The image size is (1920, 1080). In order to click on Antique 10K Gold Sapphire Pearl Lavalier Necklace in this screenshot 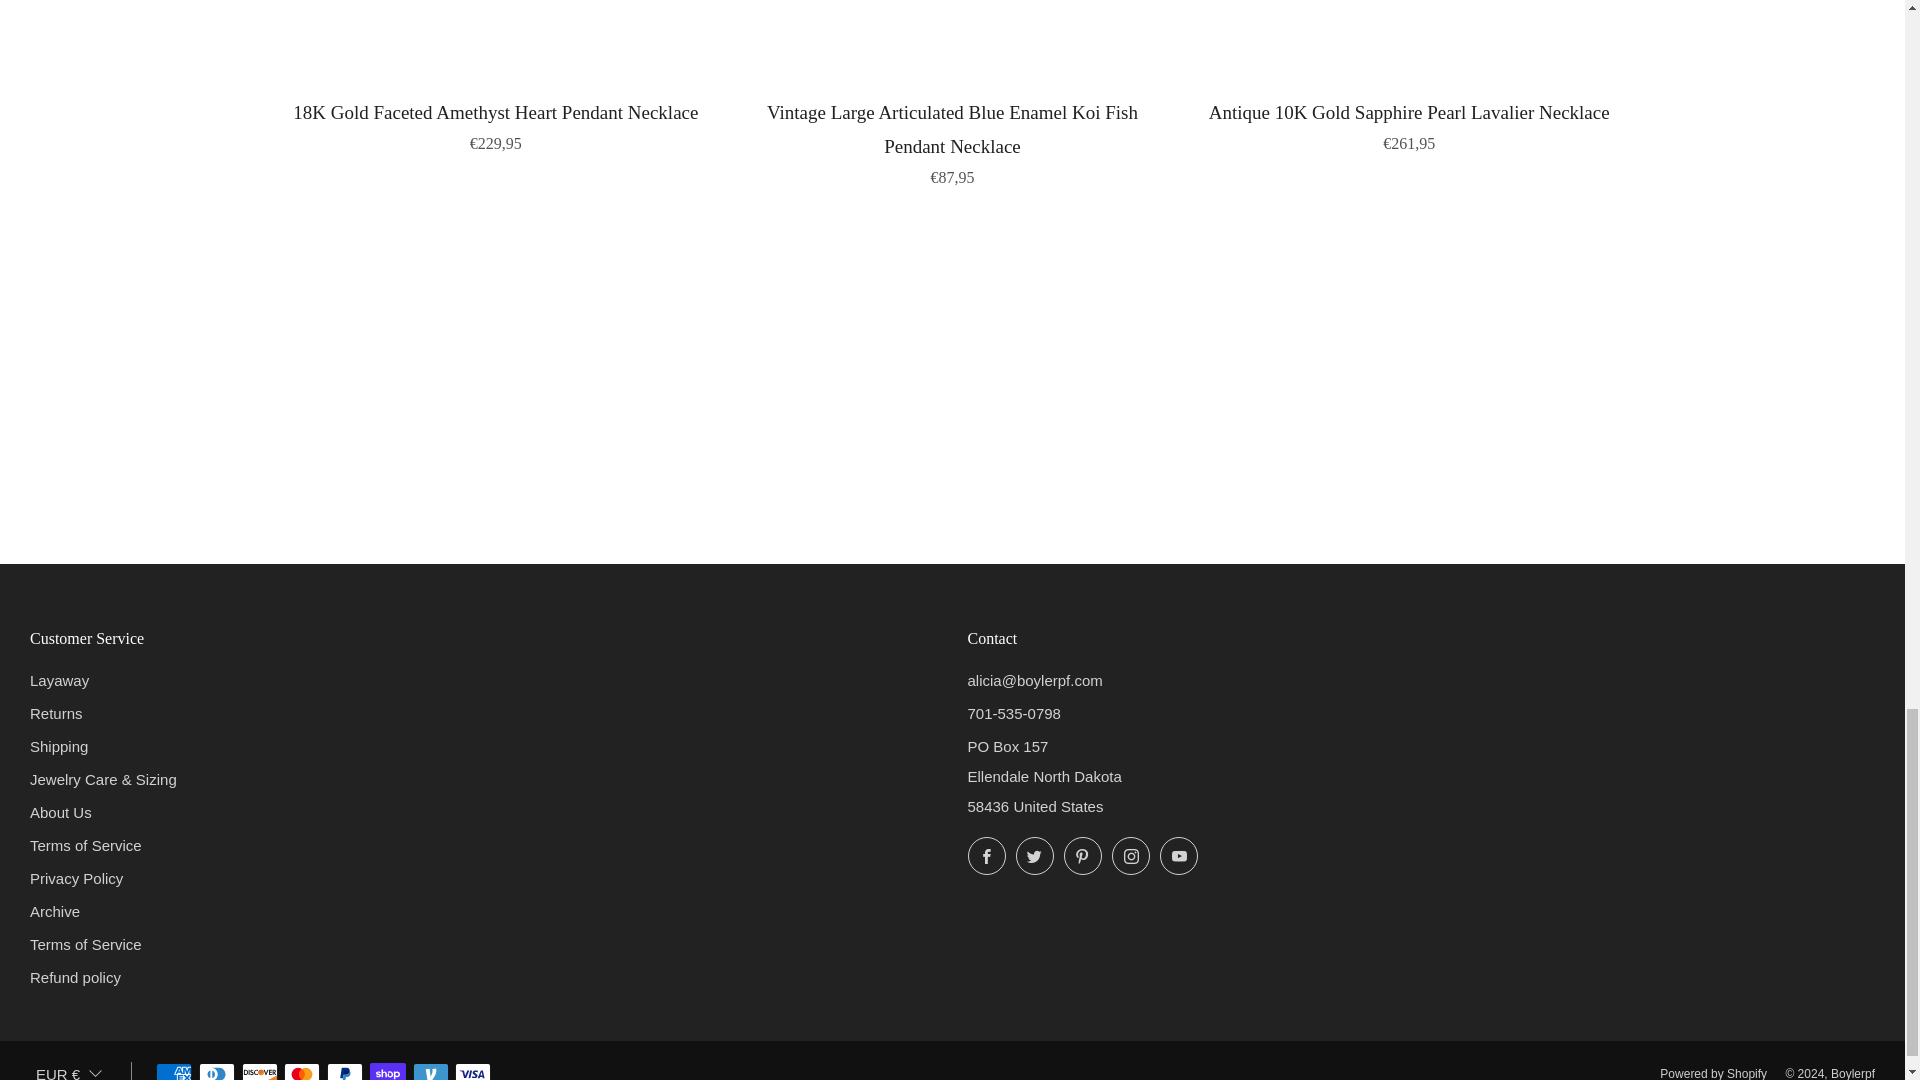, I will do `click(1409, 124)`.